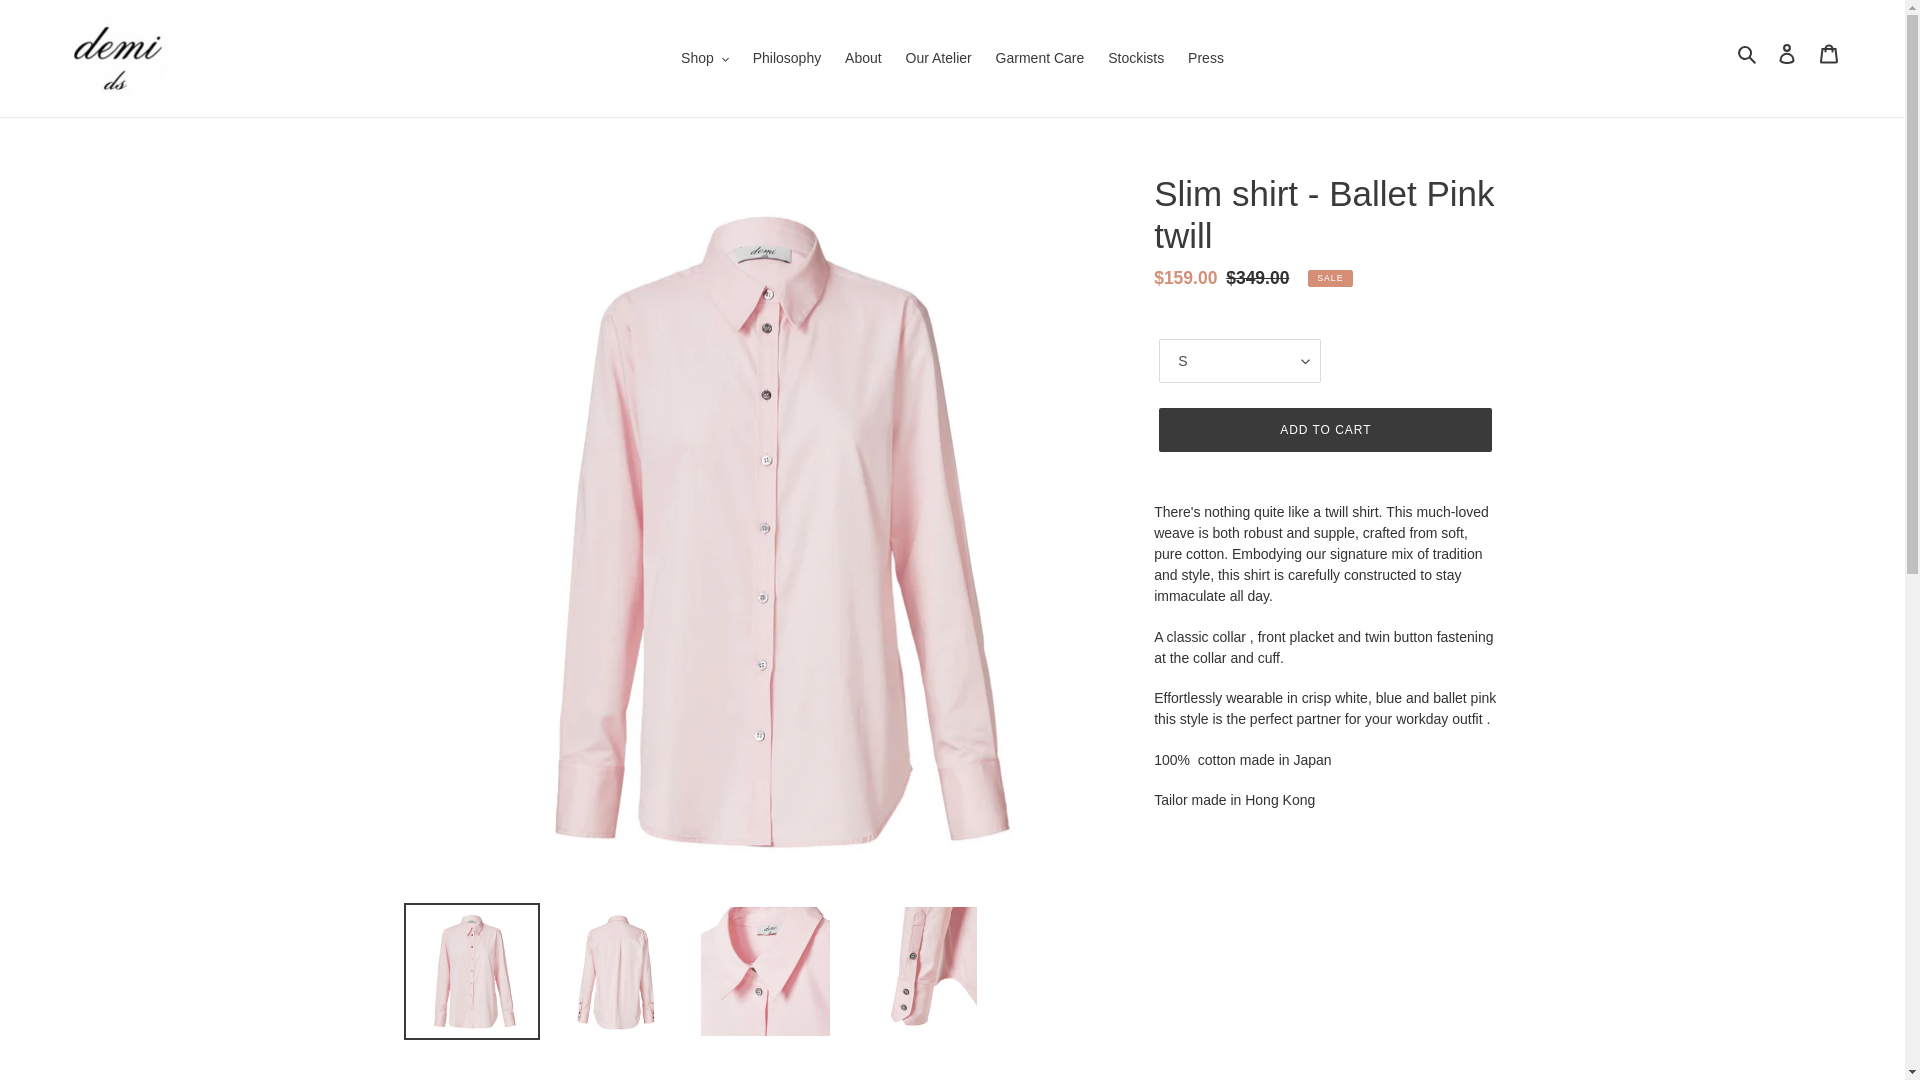  What do you see at coordinates (938, 58) in the screenshot?
I see `Our Atelier` at bounding box center [938, 58].